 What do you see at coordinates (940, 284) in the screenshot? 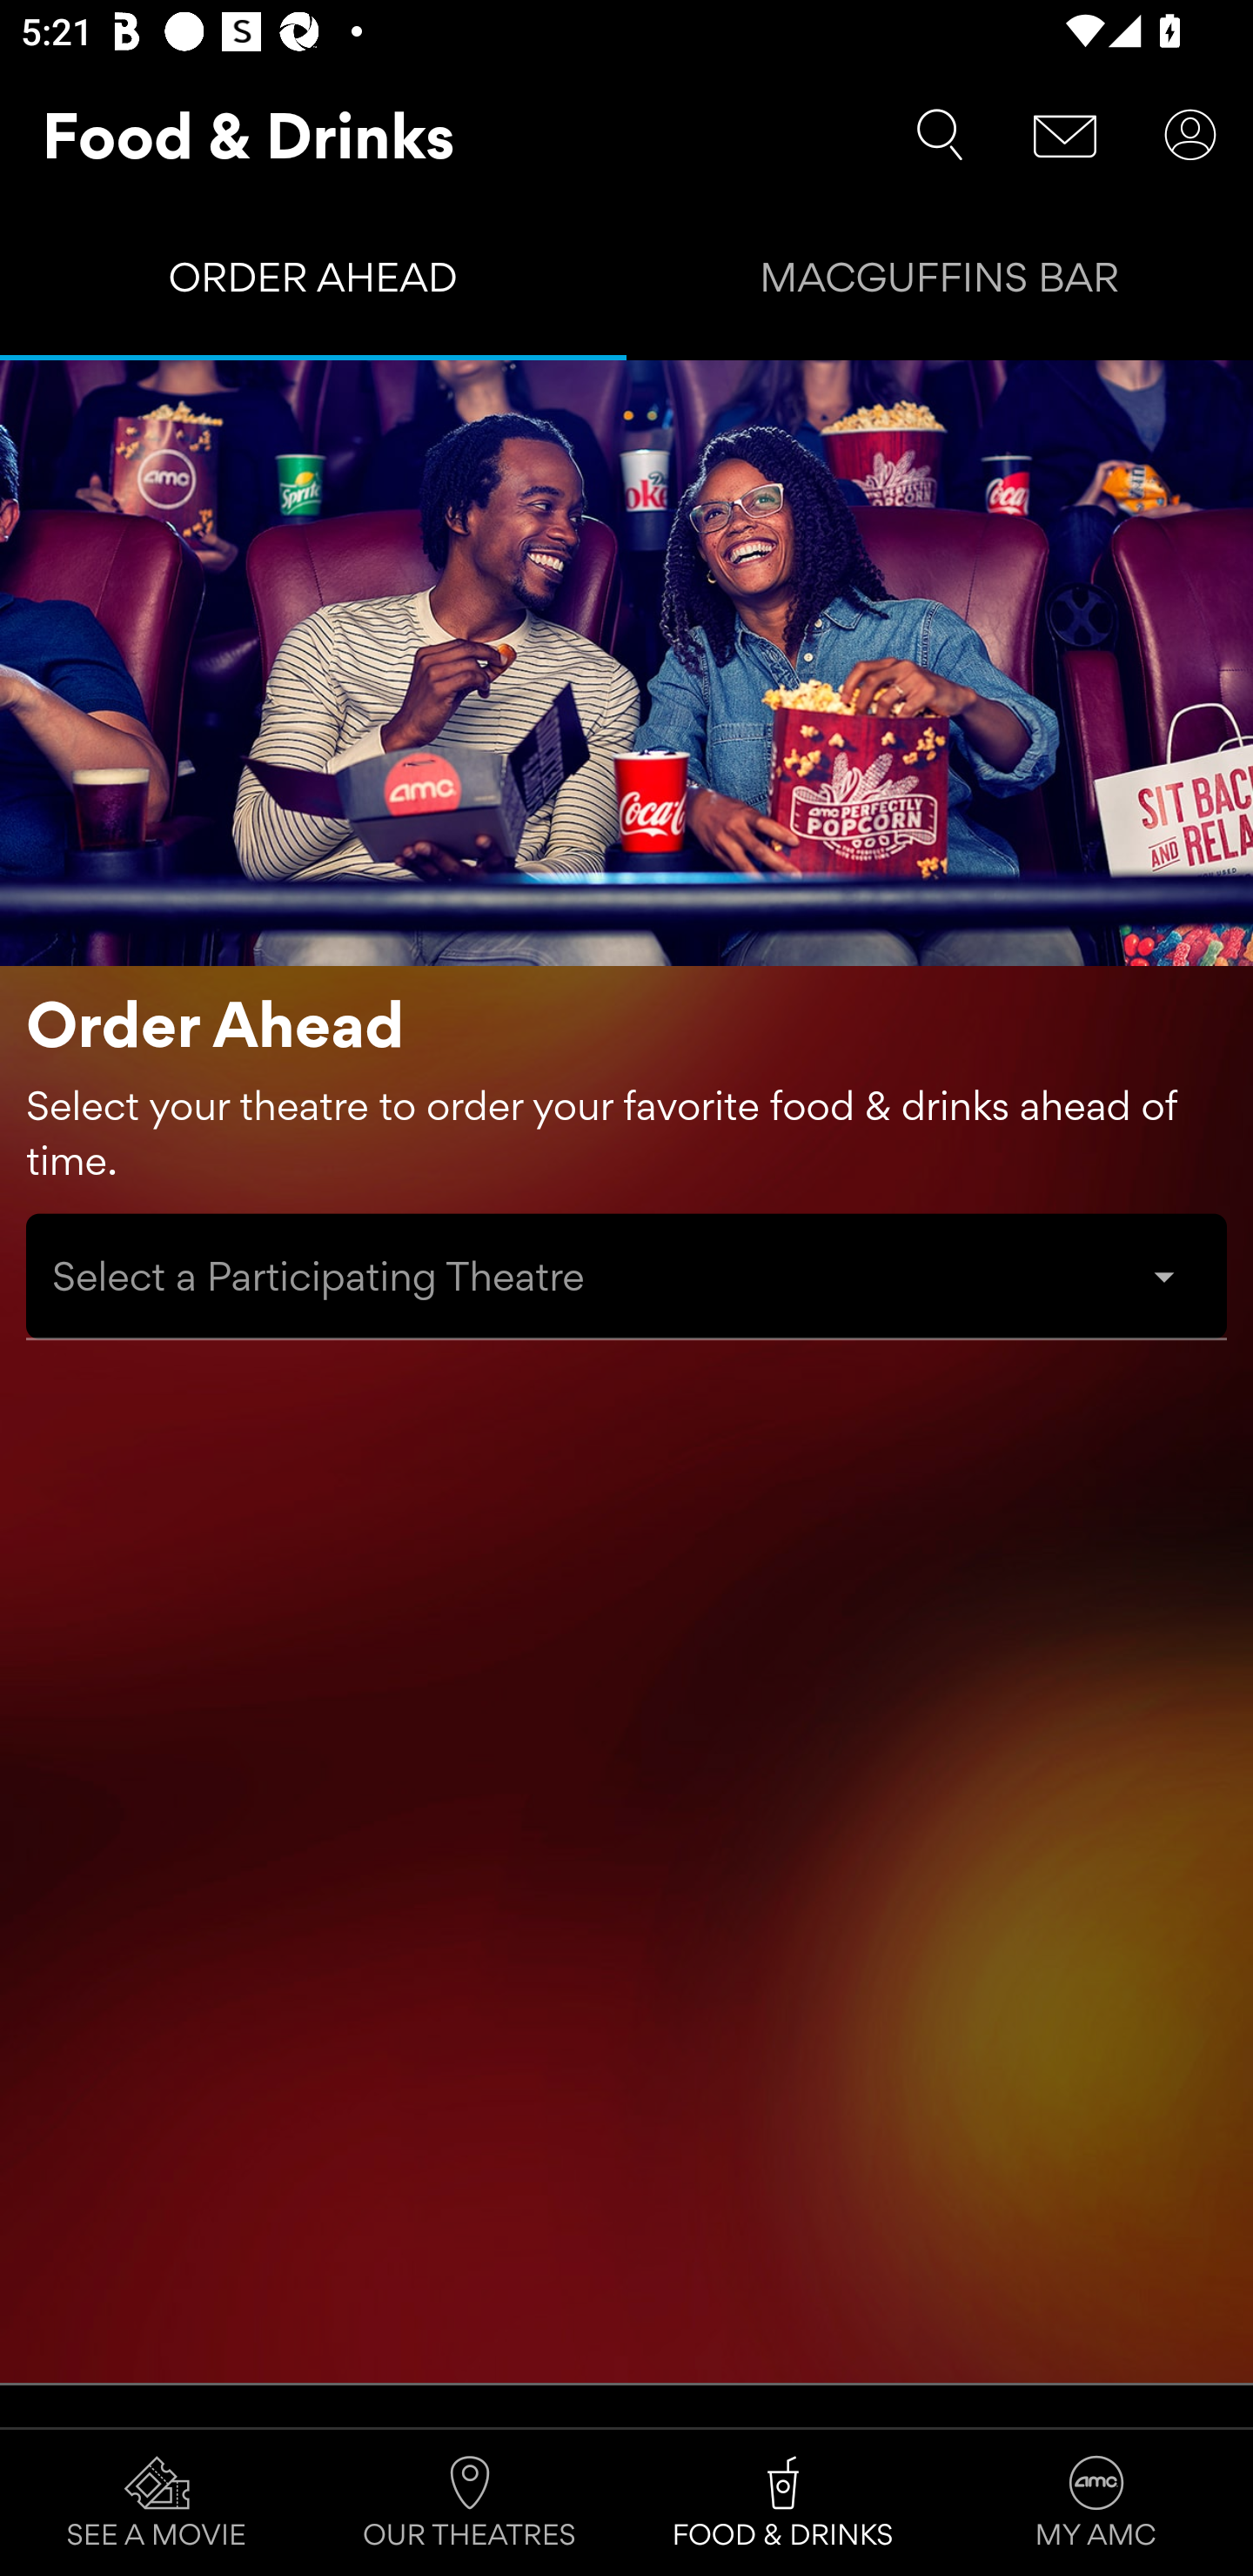
I see `MACGUFFINS BAR
Tab 2 of 2` at bounding box center [940, 284].